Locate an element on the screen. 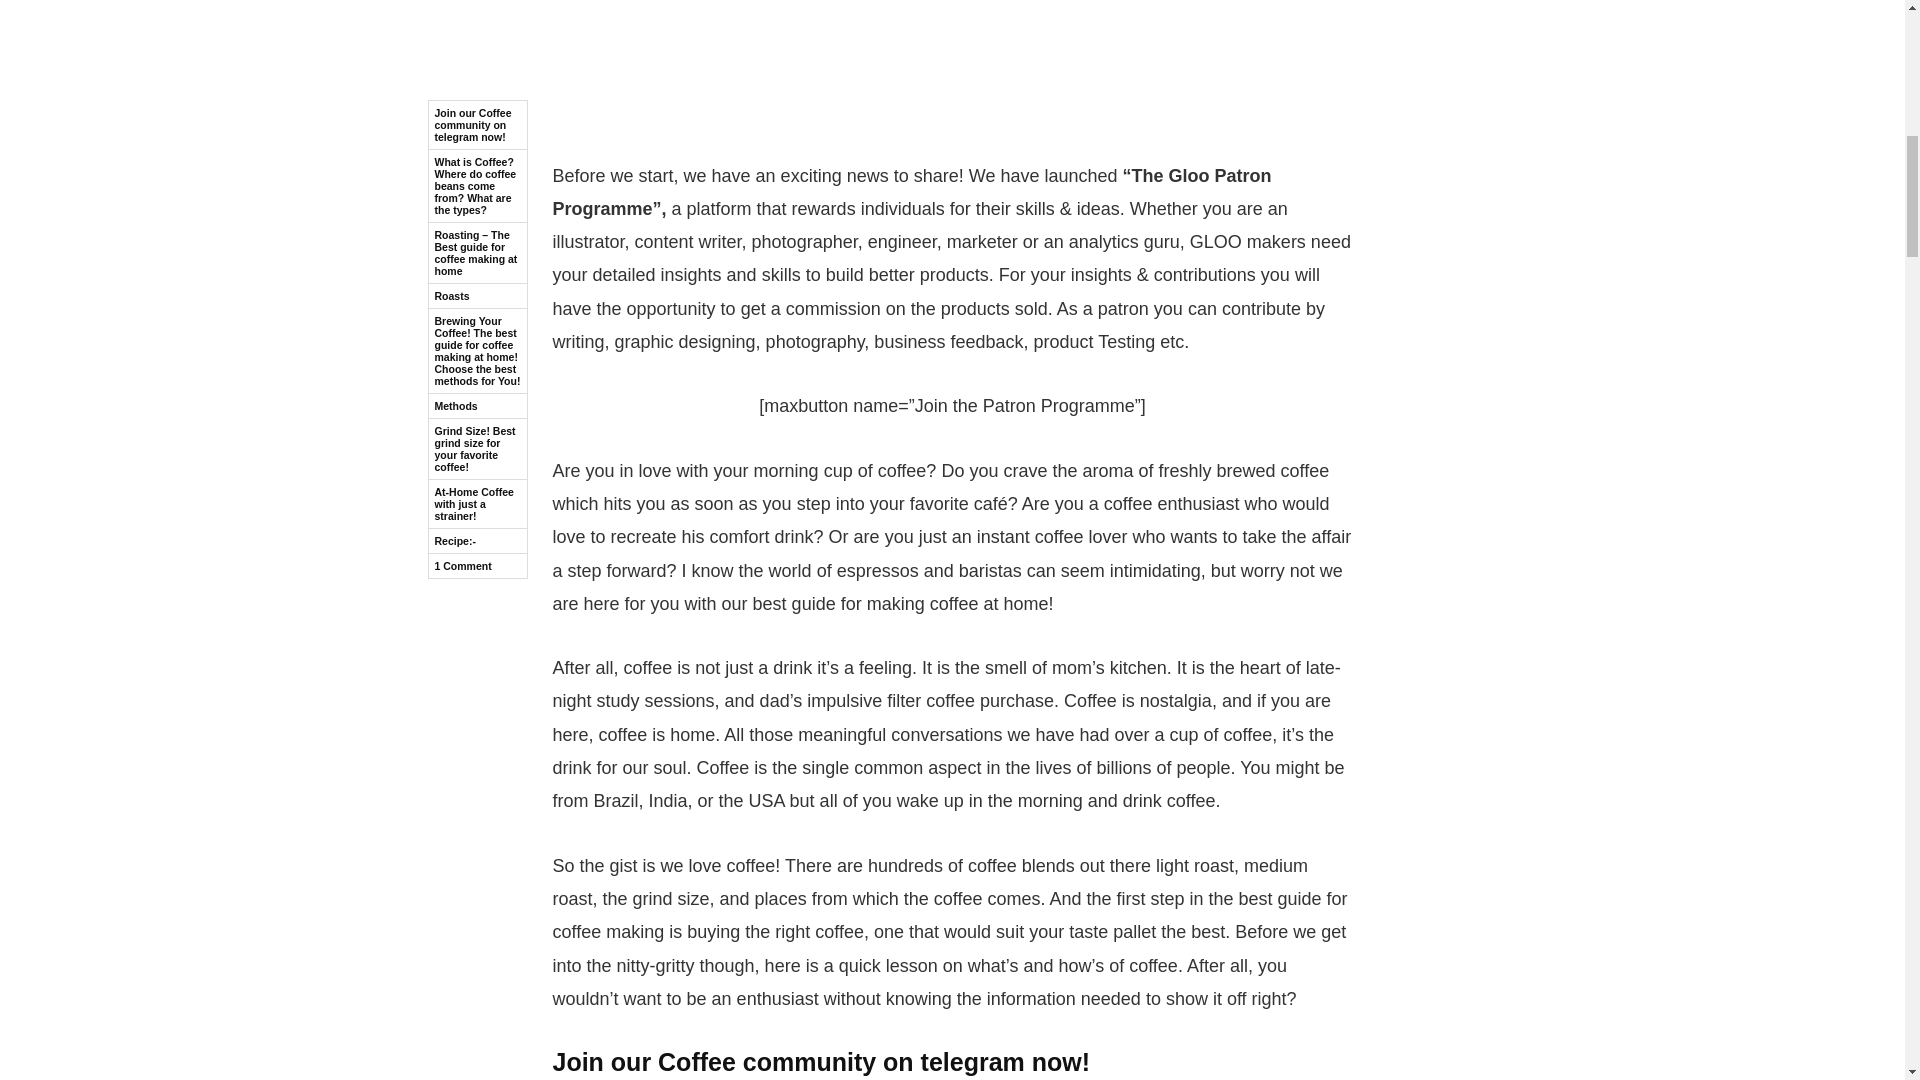 The image size is (1920, 1080). 1 Comment is located at coordinates (477, 290).